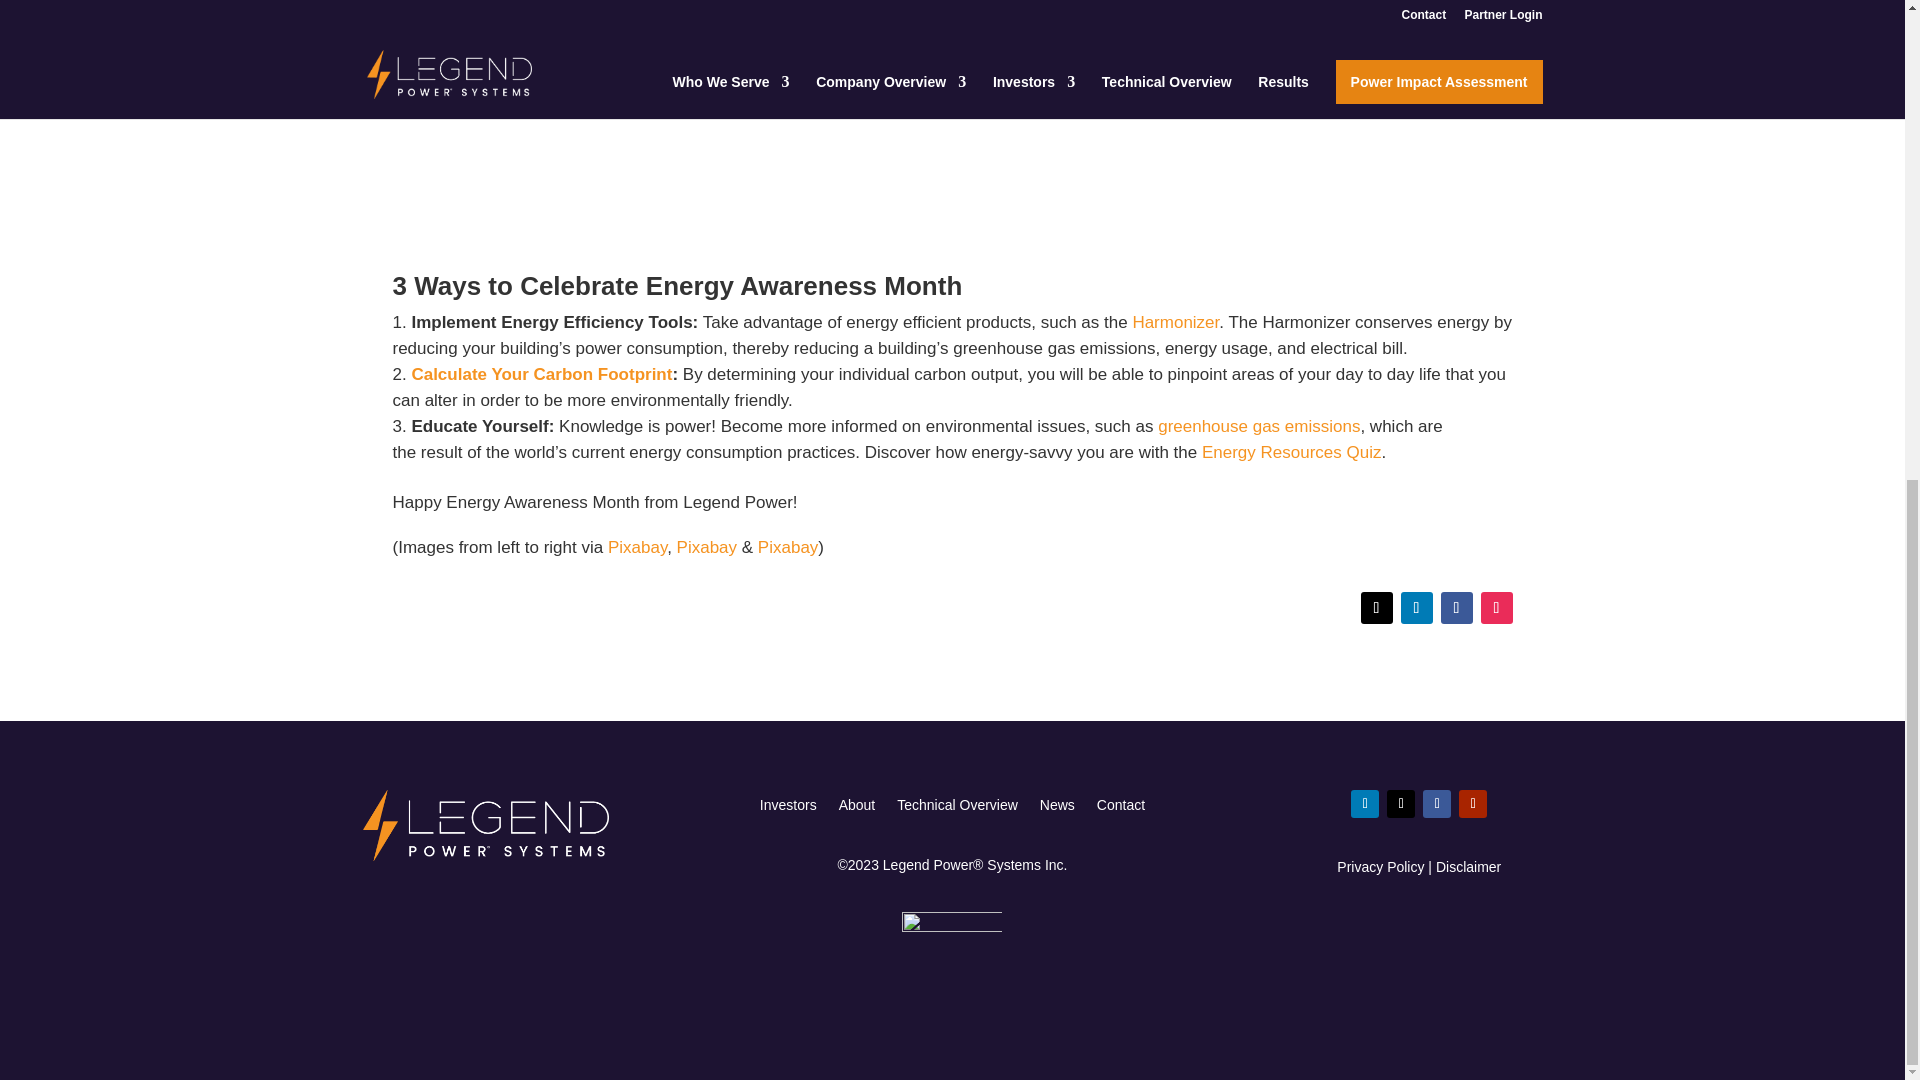  Describe the element at coordinates (1416, 608) in the screenshot. I see `Follow on LinkedIn` at that location.